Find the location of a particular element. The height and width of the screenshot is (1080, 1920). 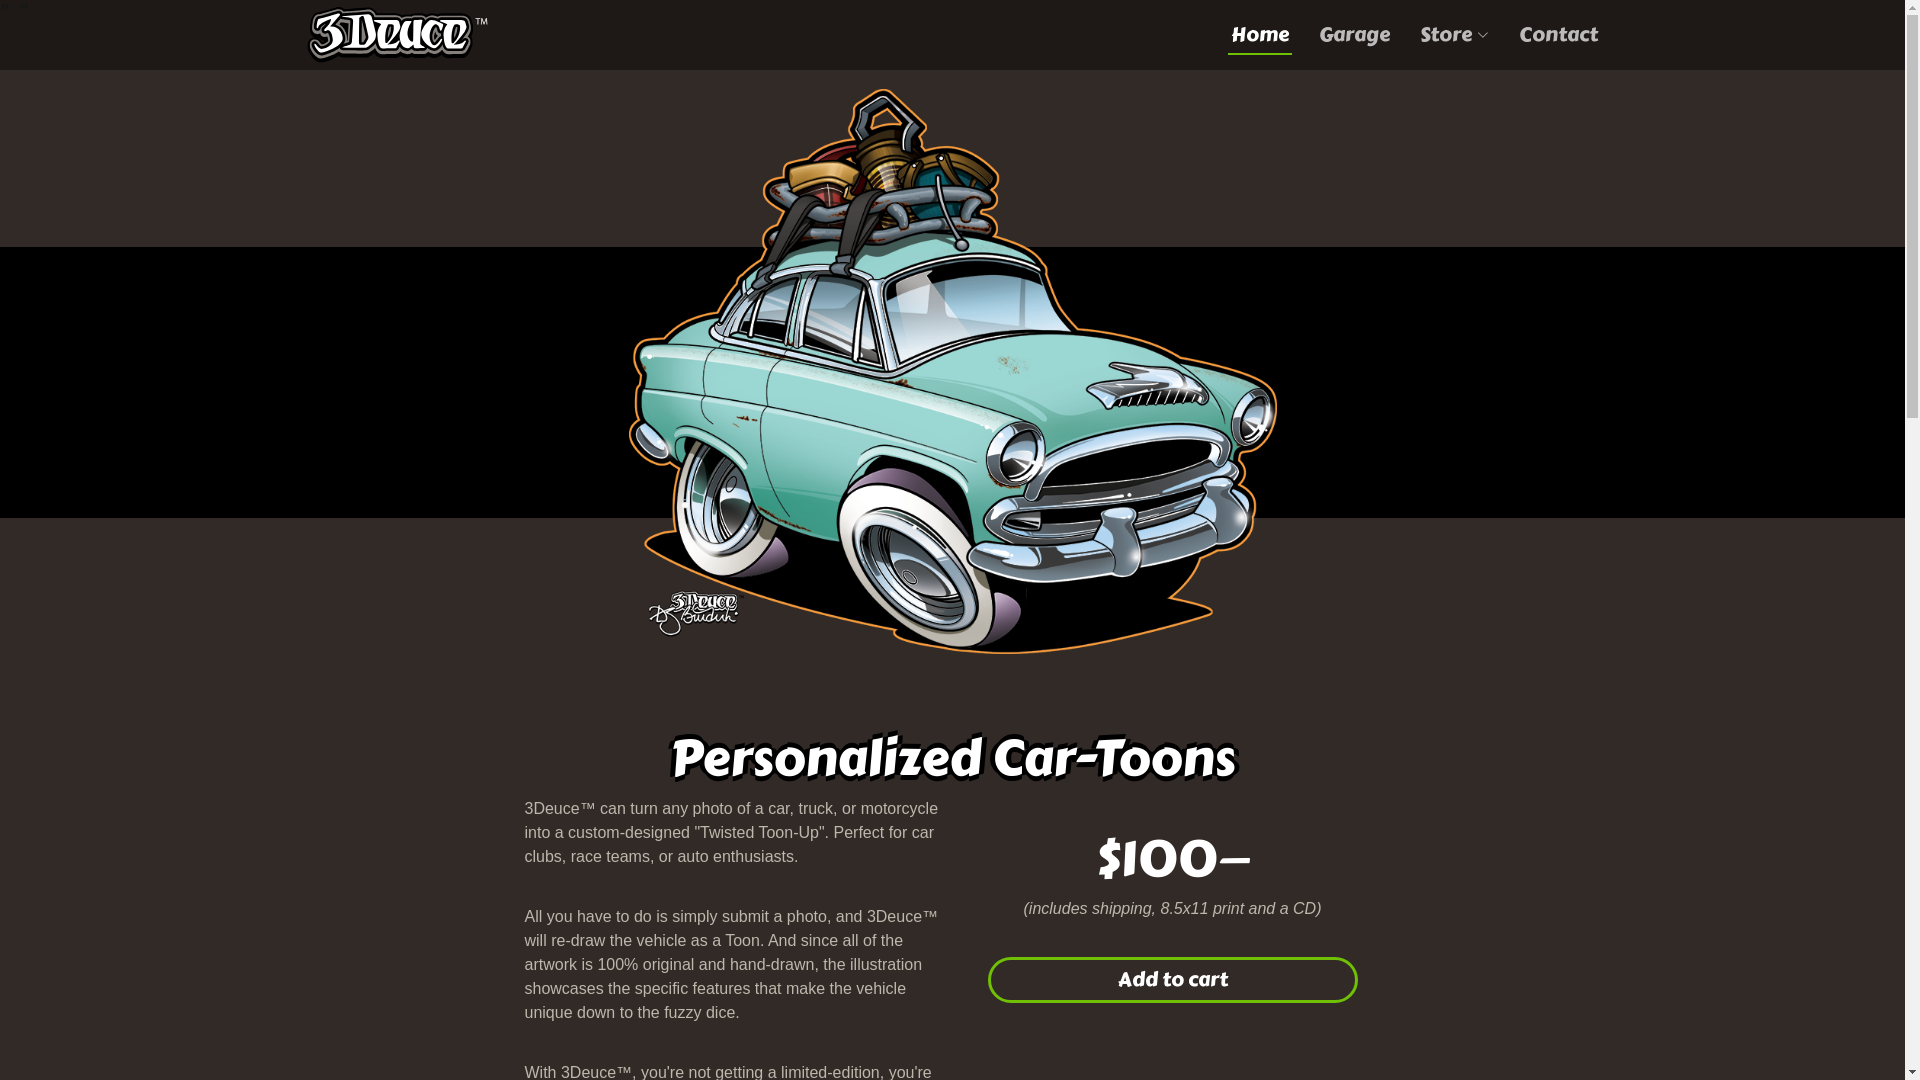

Home is located at coordinates (1260, 35).